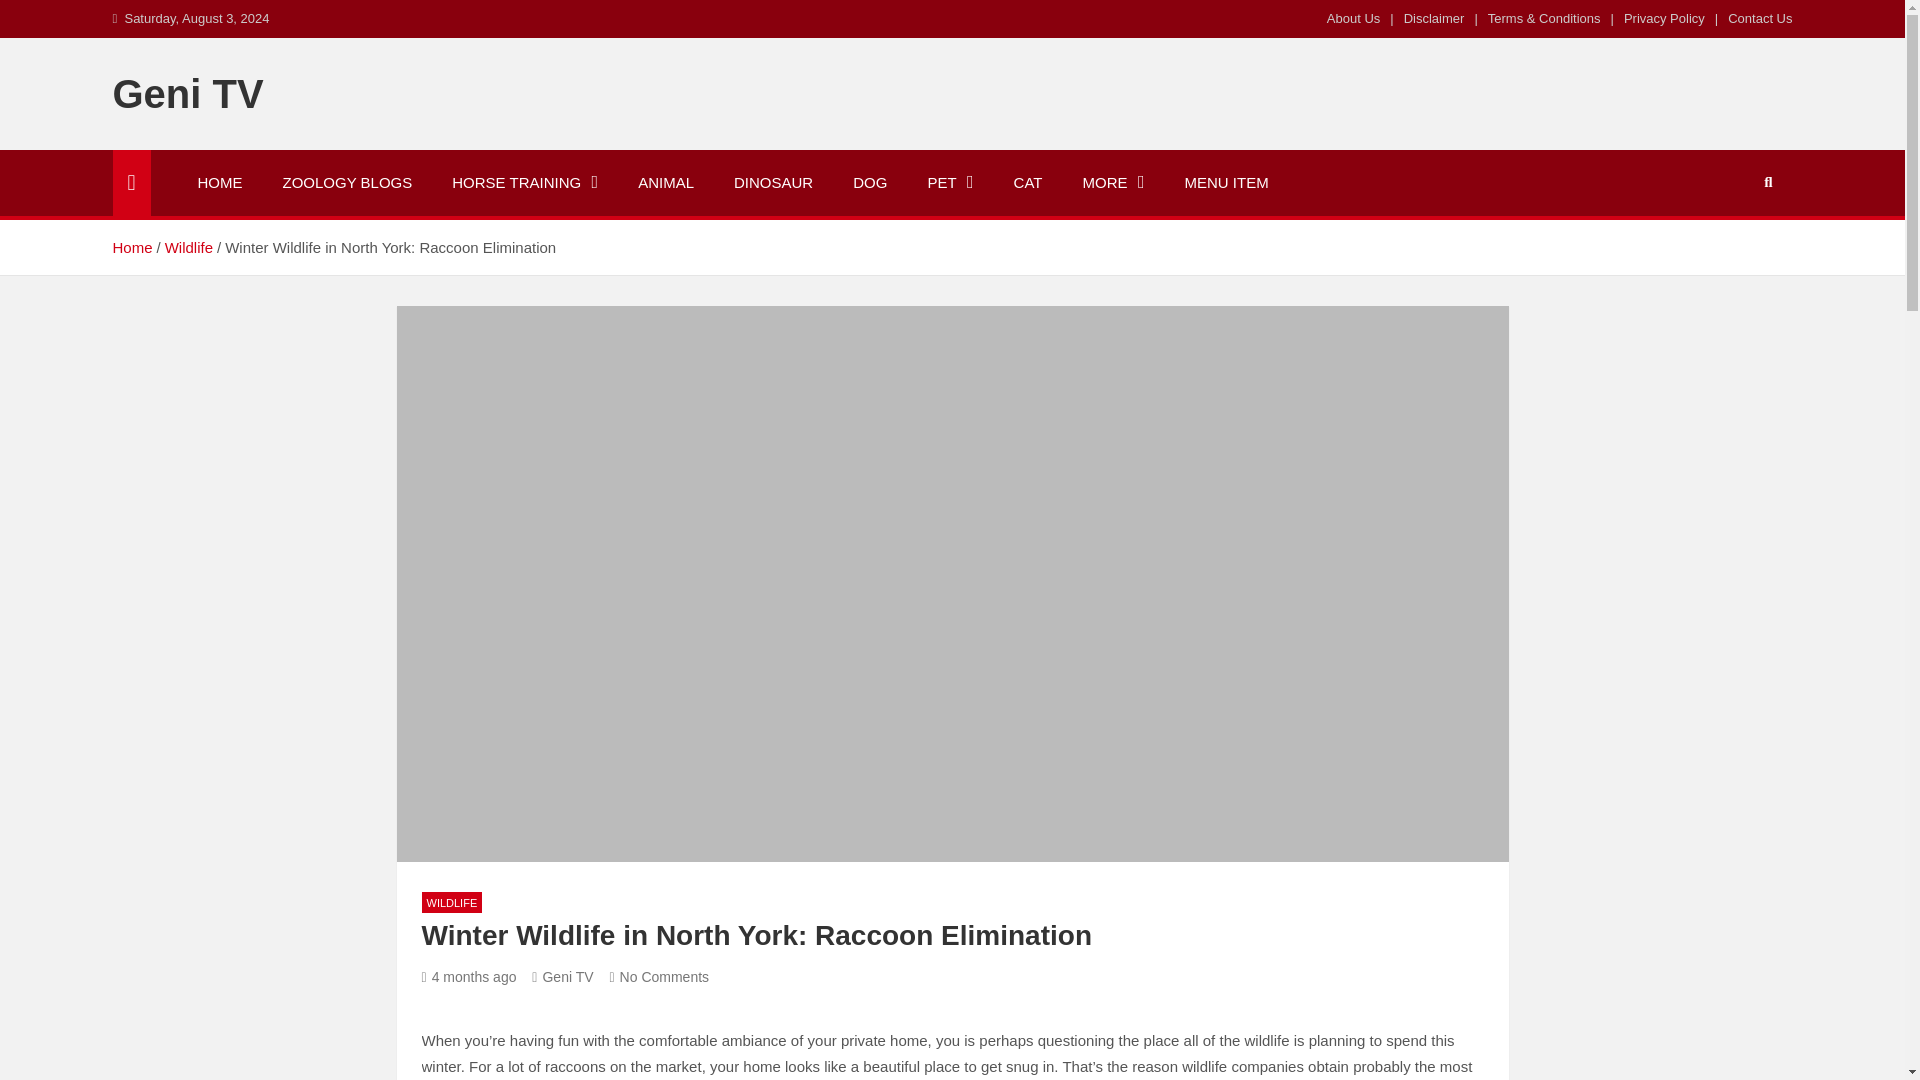 The width and height of the screenshot is (1920, 1080). Describe the element at coordinates (1028, 183) in the screenshot. I see `CAT` at that location.